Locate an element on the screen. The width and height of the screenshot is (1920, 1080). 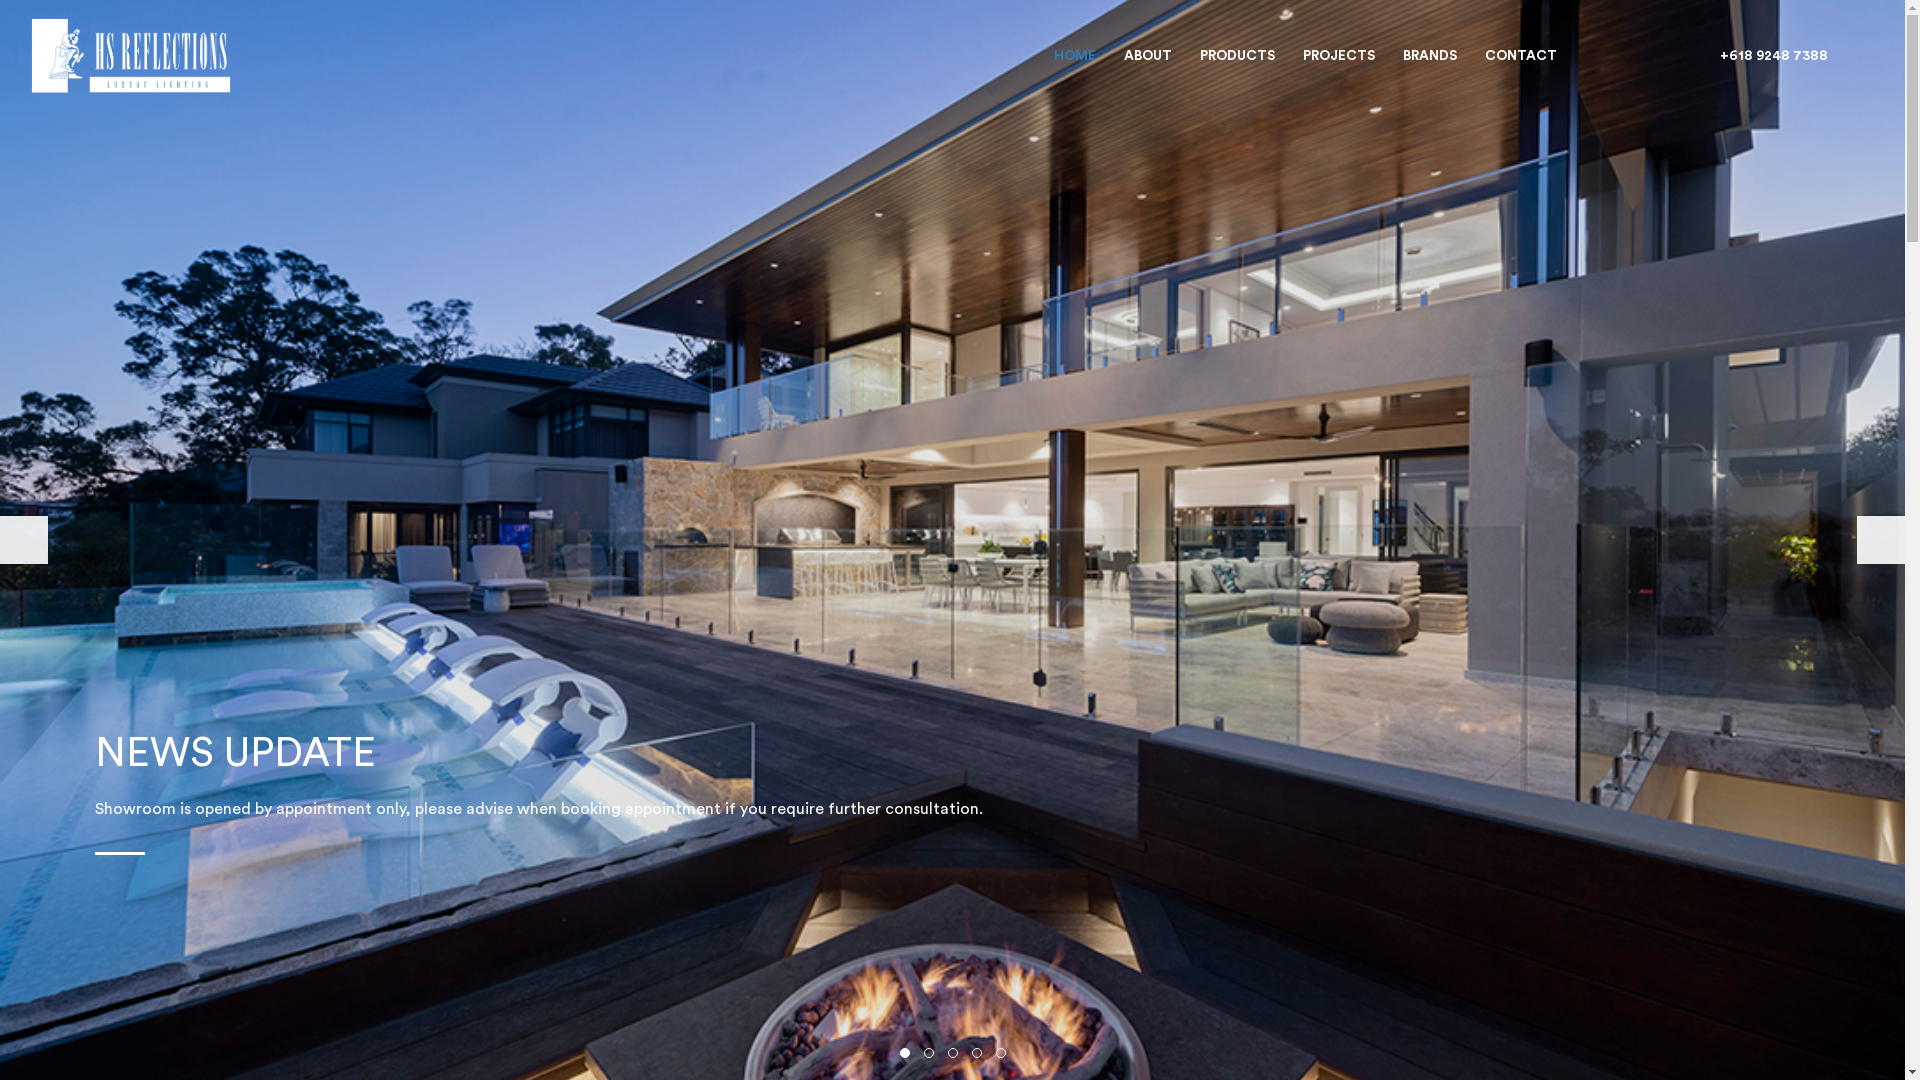
HS Reflections is located at coordinates (54, 12).